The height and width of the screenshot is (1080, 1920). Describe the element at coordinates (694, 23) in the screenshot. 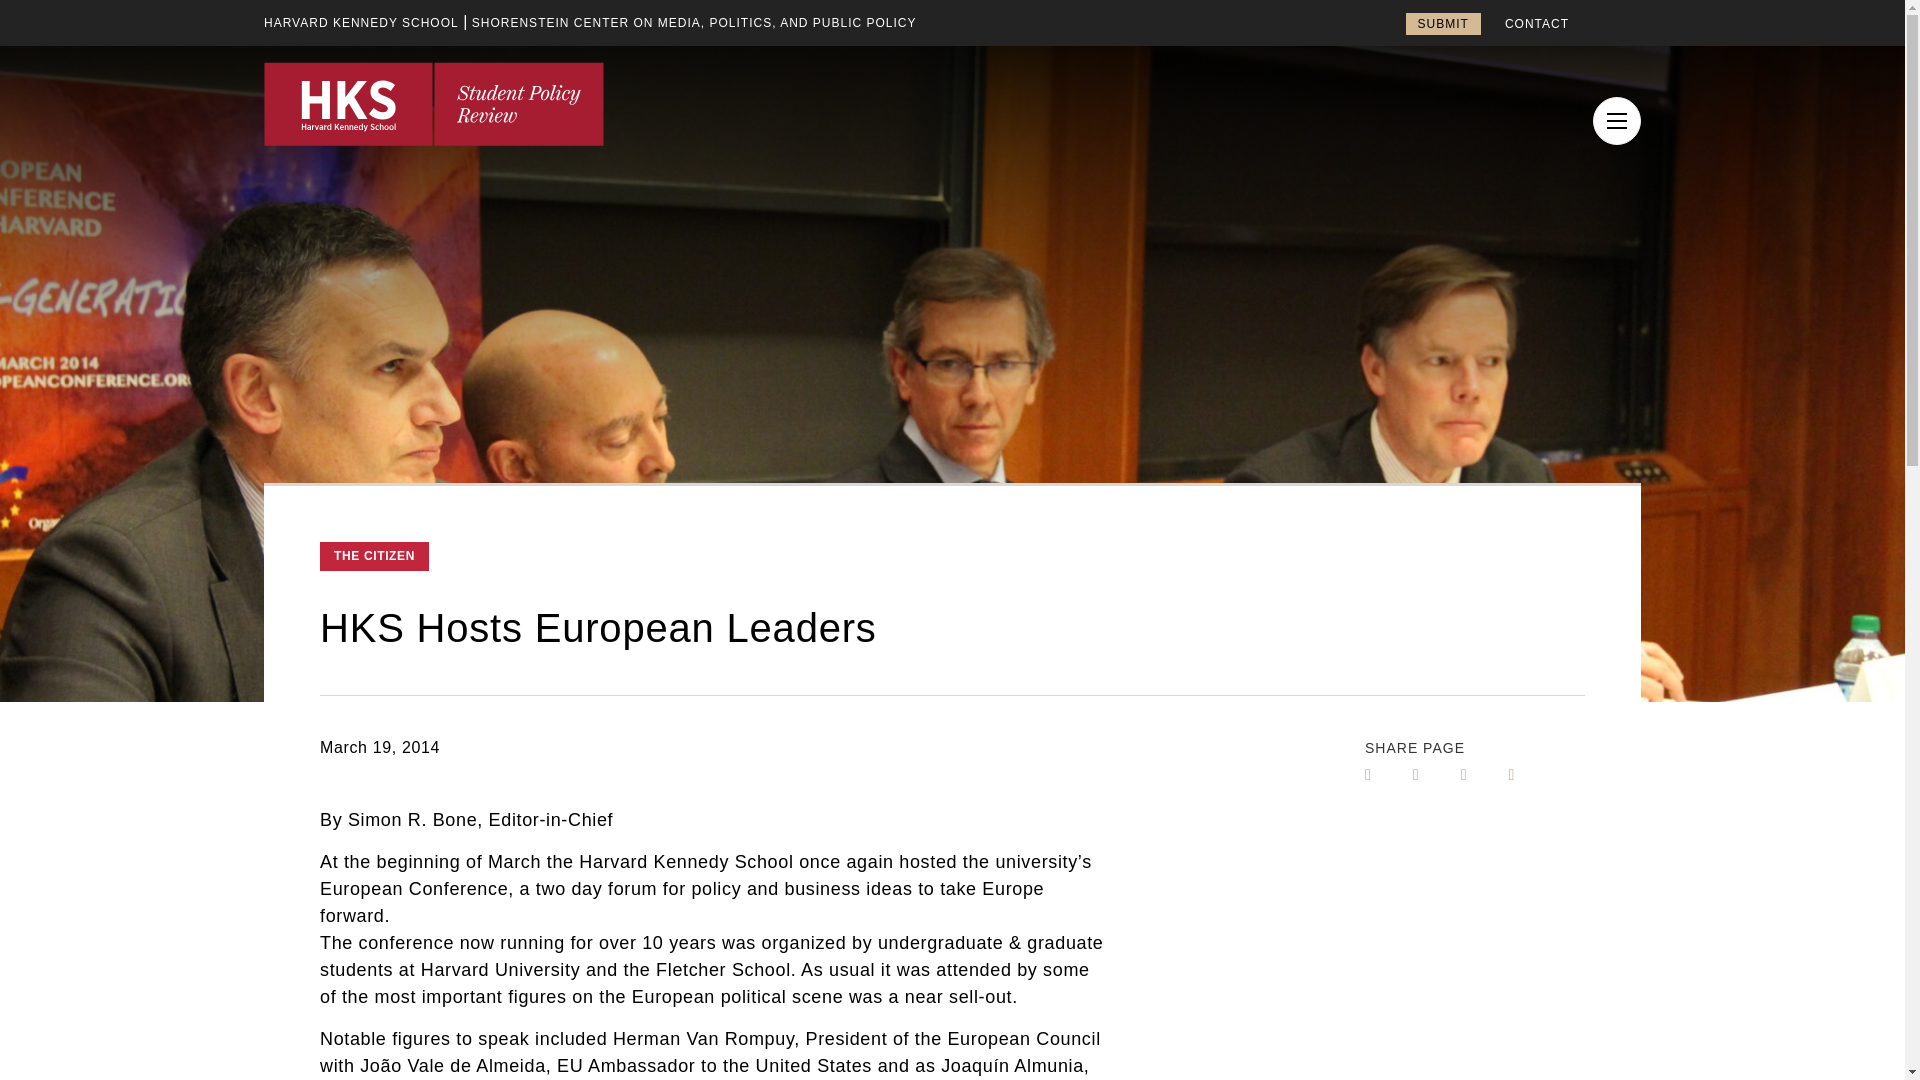

I see `Shorenstein Center on Media, Politics, and Public Policy` at that location.